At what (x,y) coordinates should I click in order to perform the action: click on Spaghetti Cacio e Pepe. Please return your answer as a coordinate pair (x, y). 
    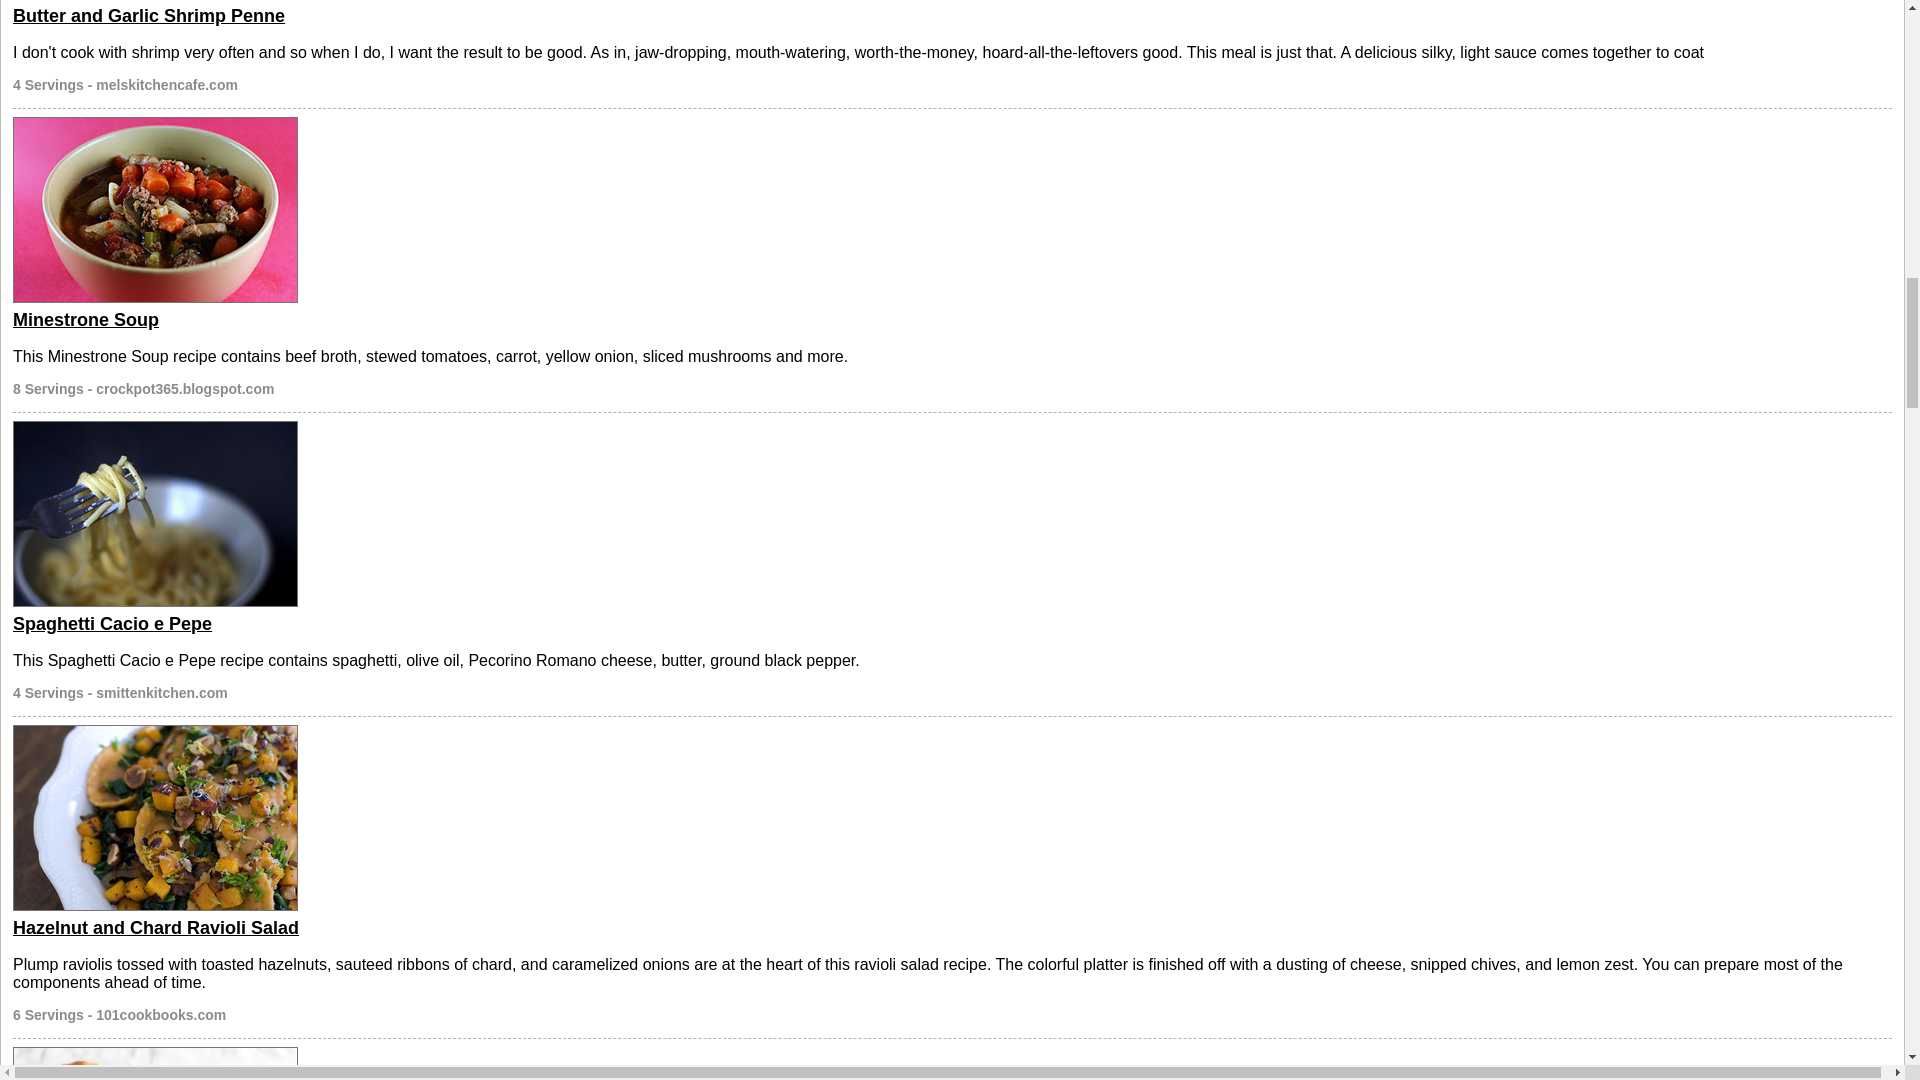
    Looking at the image, I should click on (112, 624).